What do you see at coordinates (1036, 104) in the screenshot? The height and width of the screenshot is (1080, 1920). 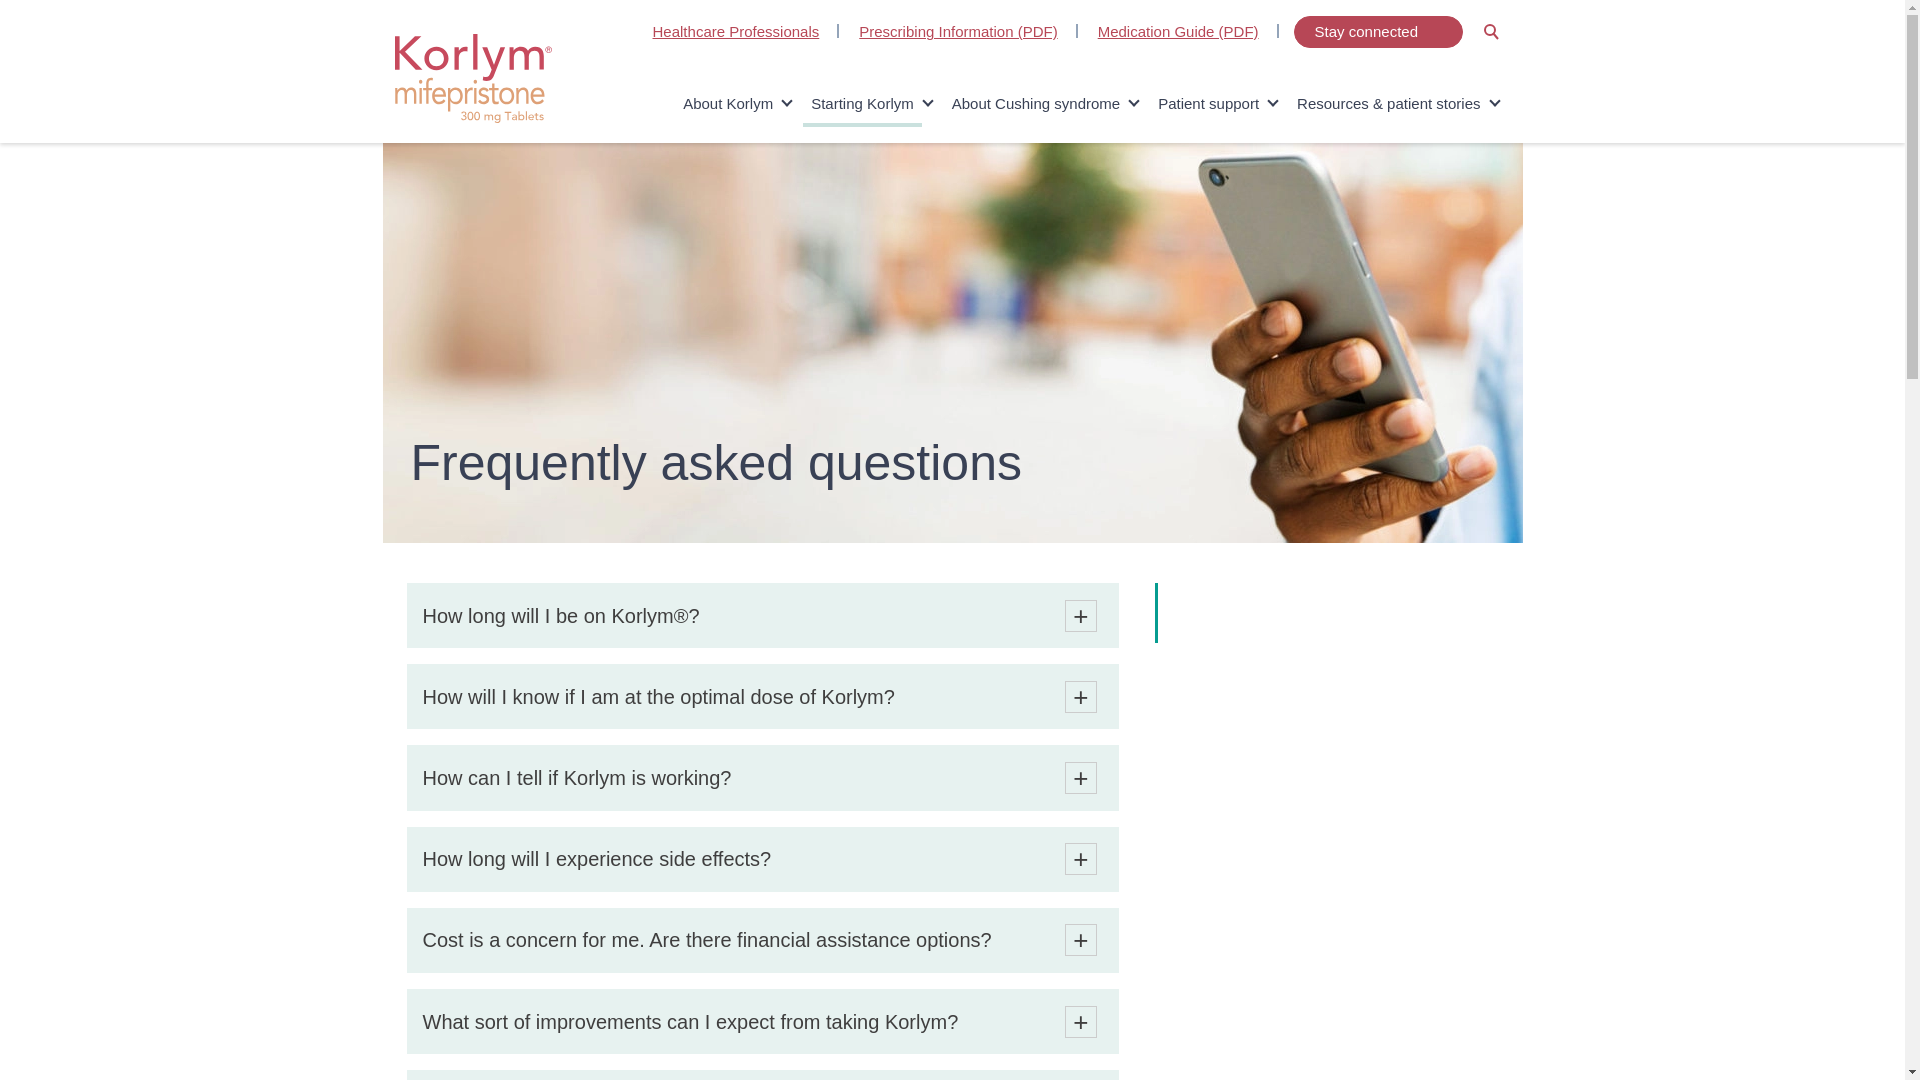 I see `About Cushing syndrome` at bounding box center [1036, 104].